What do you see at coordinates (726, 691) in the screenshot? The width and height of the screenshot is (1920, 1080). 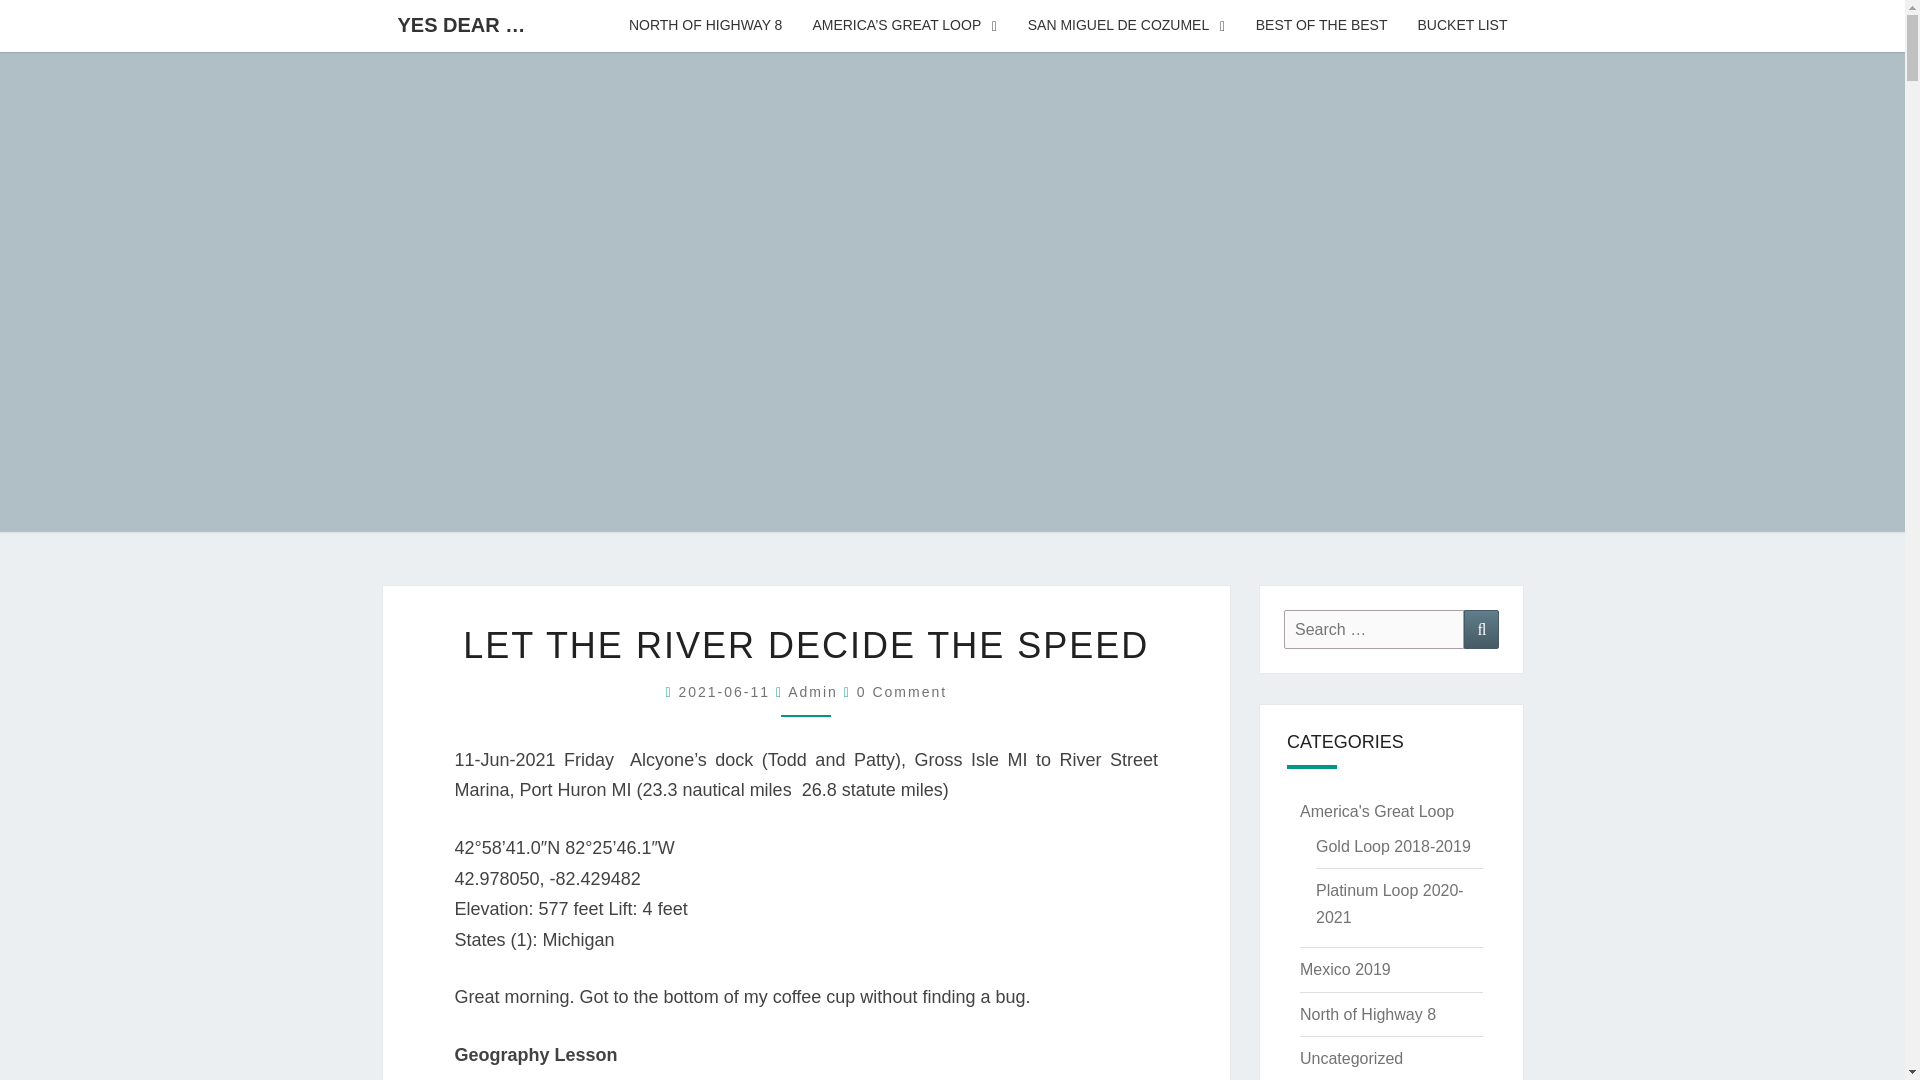 I see `2021-06-11` at bounding box center [726, 691].